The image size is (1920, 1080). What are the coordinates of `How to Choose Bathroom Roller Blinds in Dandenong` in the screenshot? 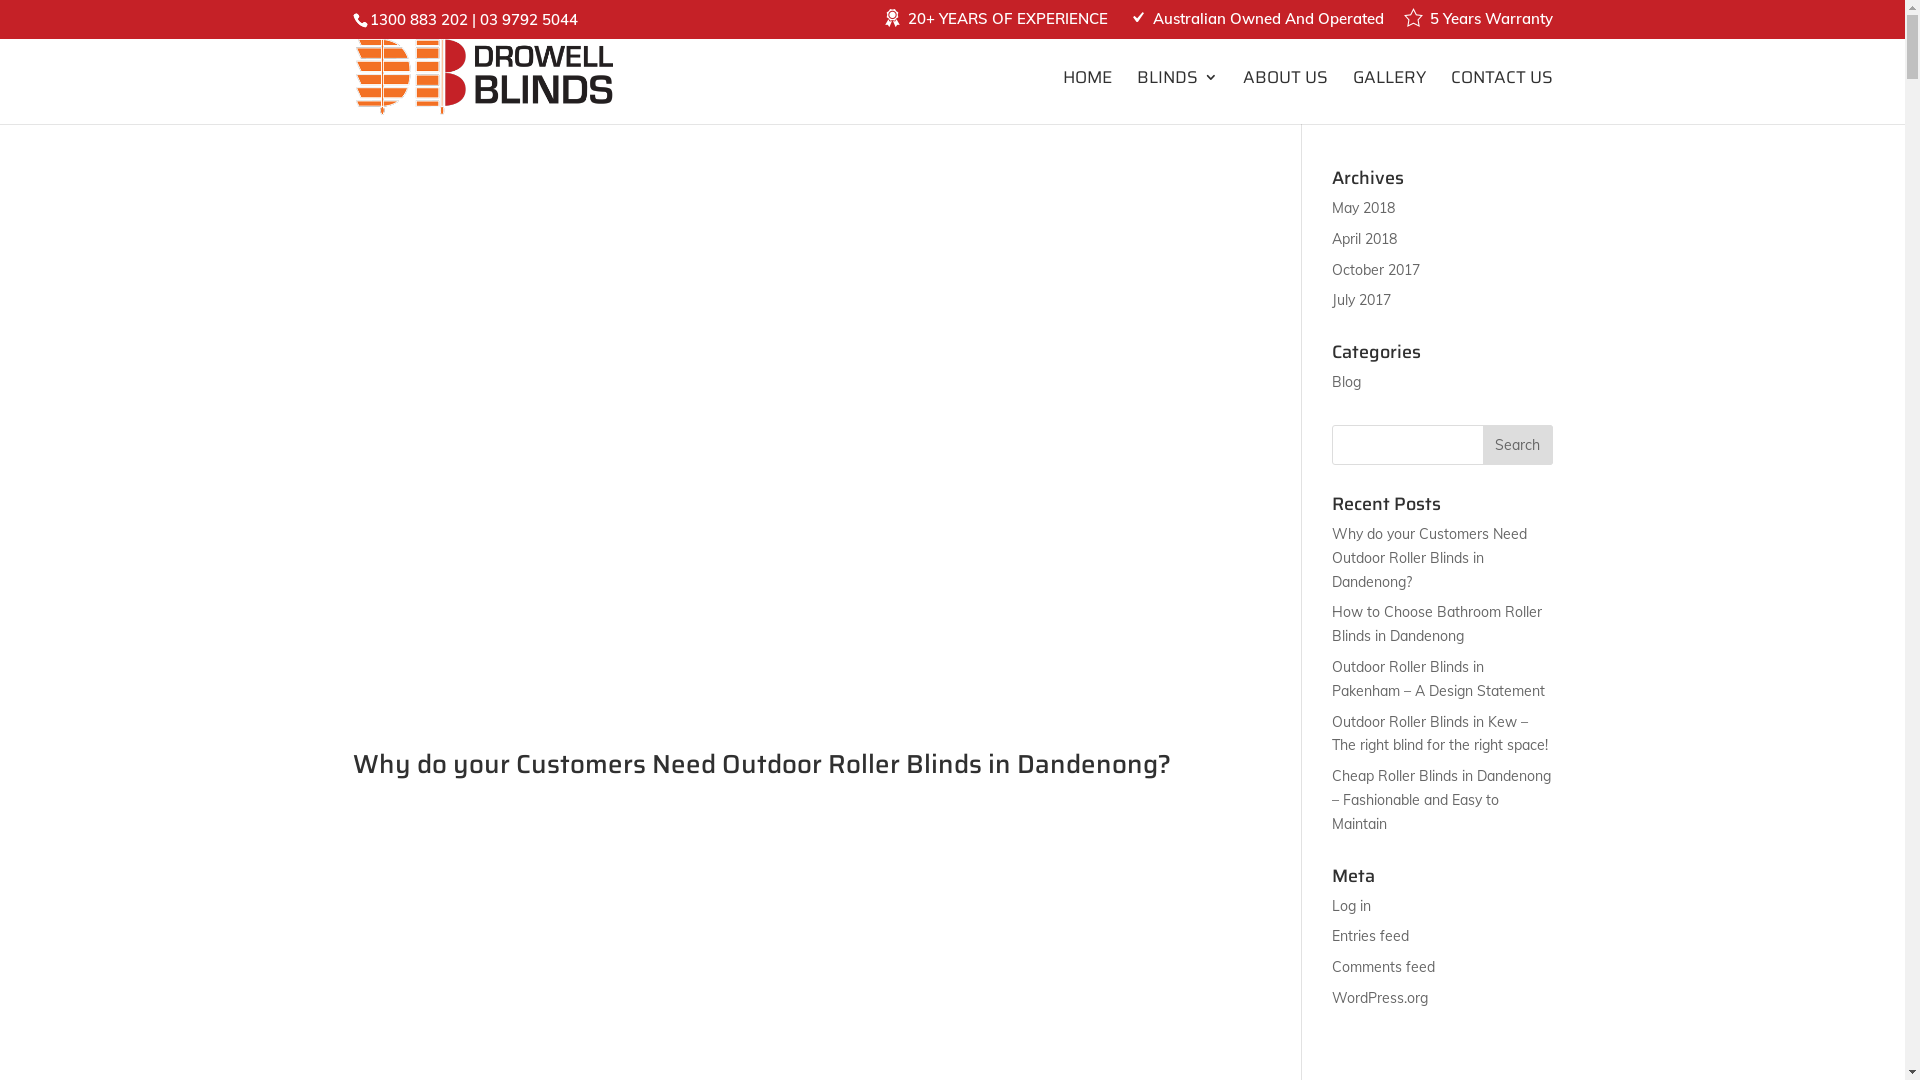 It's located at (1437, 624).